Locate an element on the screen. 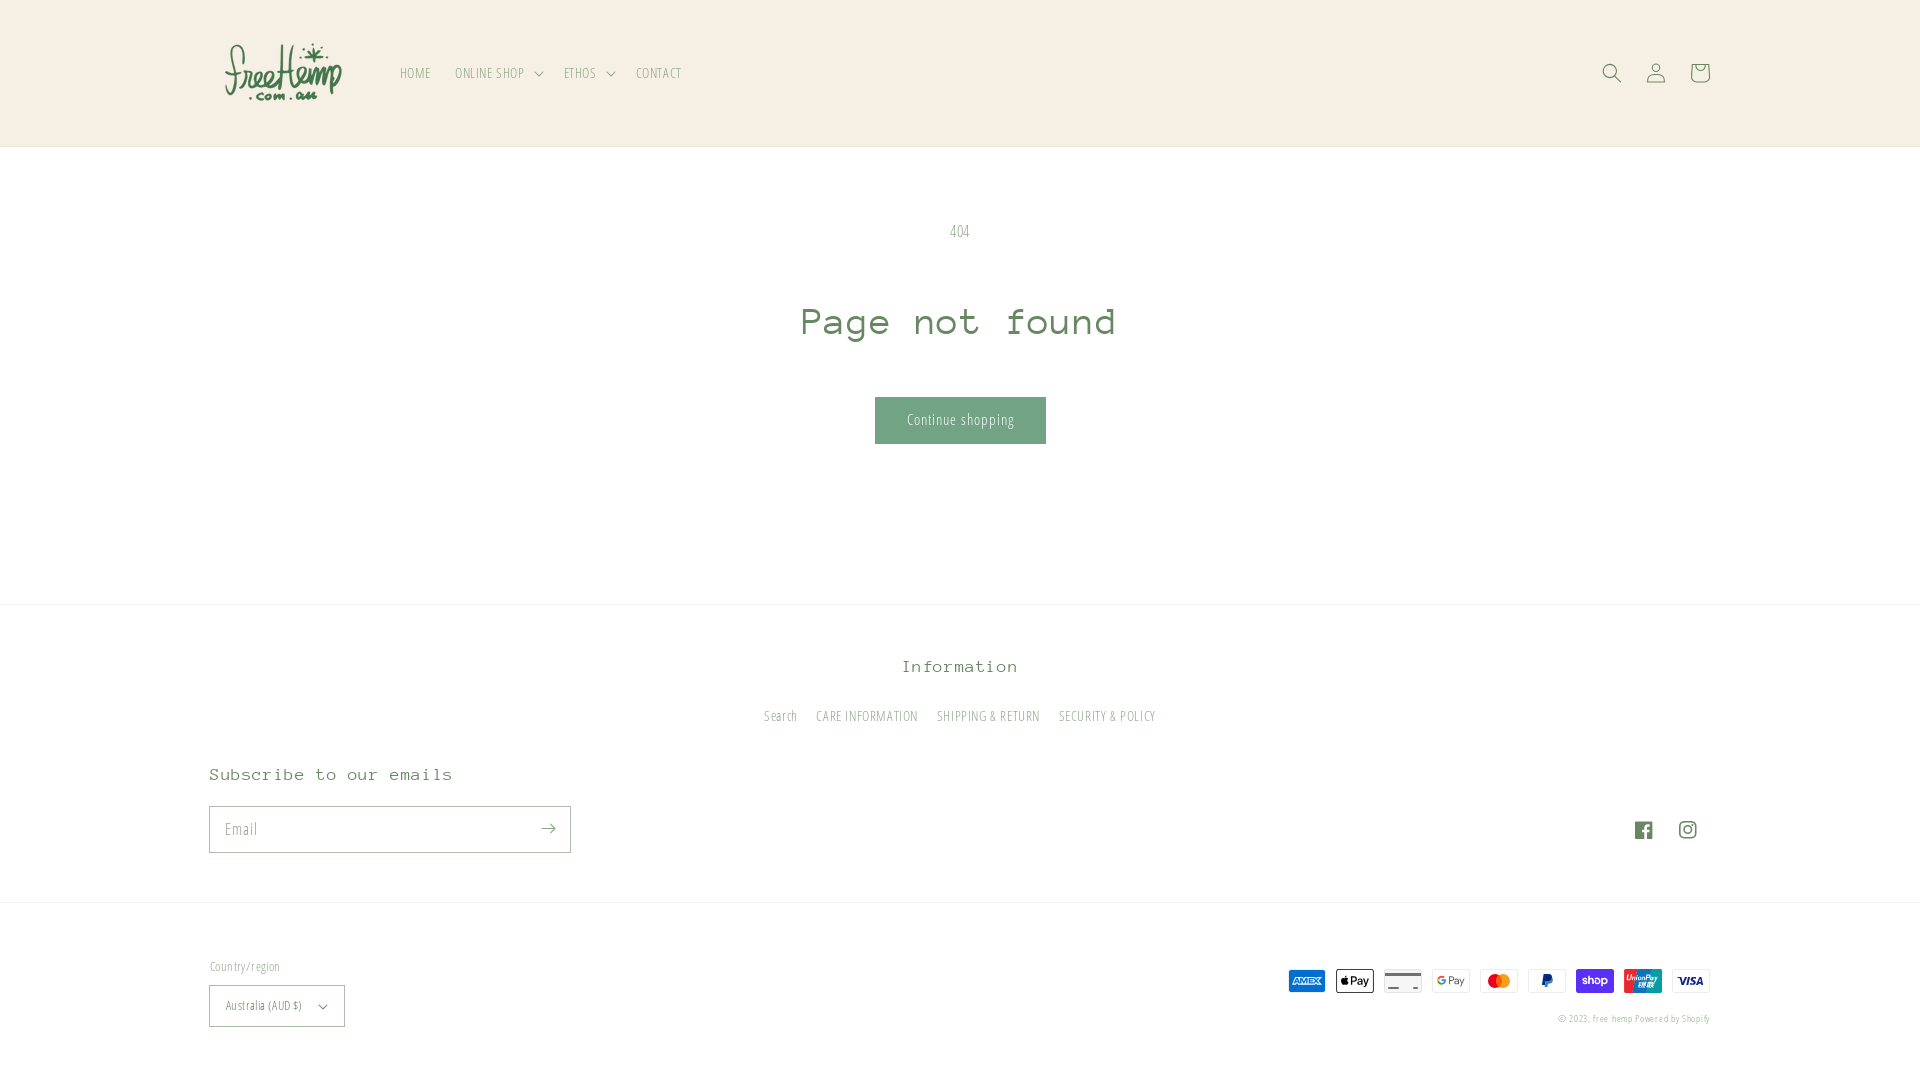  SHIPPING & RETURN is located at coordinates (988, 716).